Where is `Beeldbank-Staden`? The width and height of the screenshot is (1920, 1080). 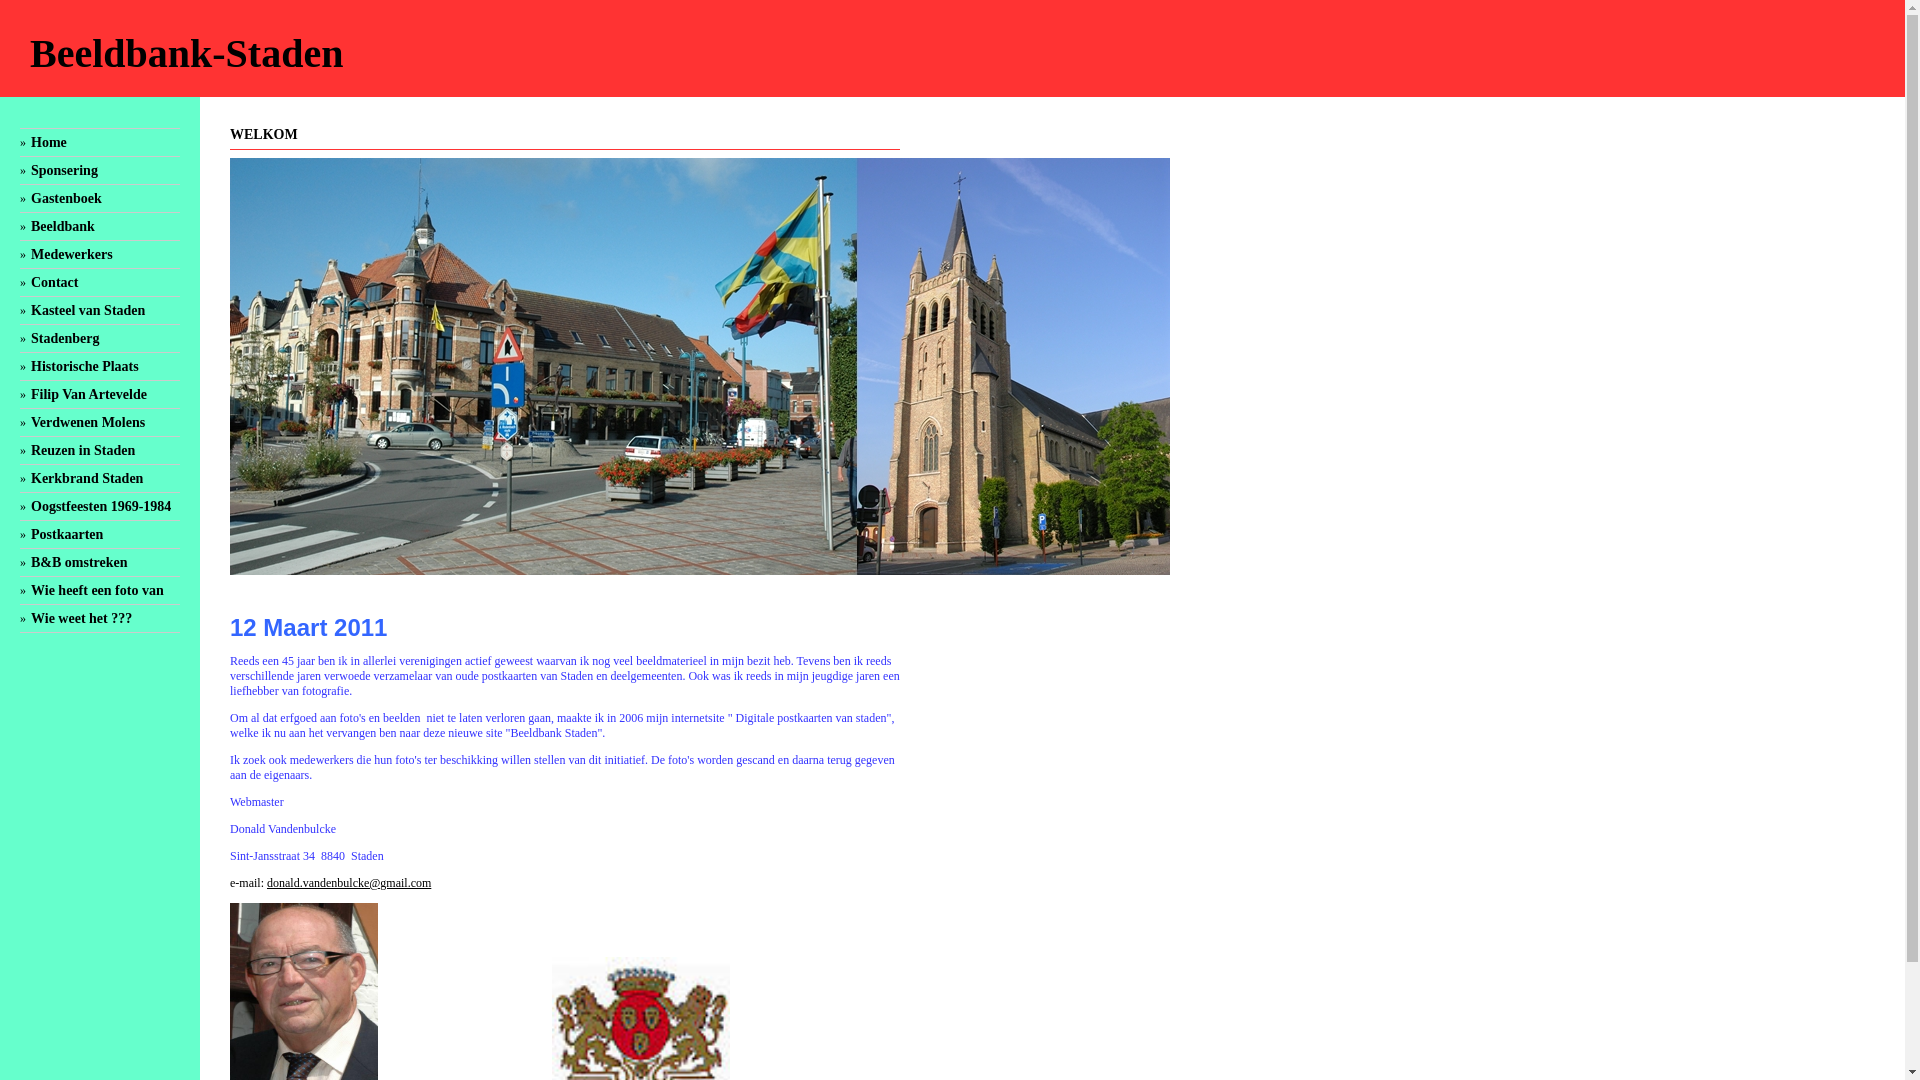
Beeldbank-Staden is located at coordinates (186, 54).